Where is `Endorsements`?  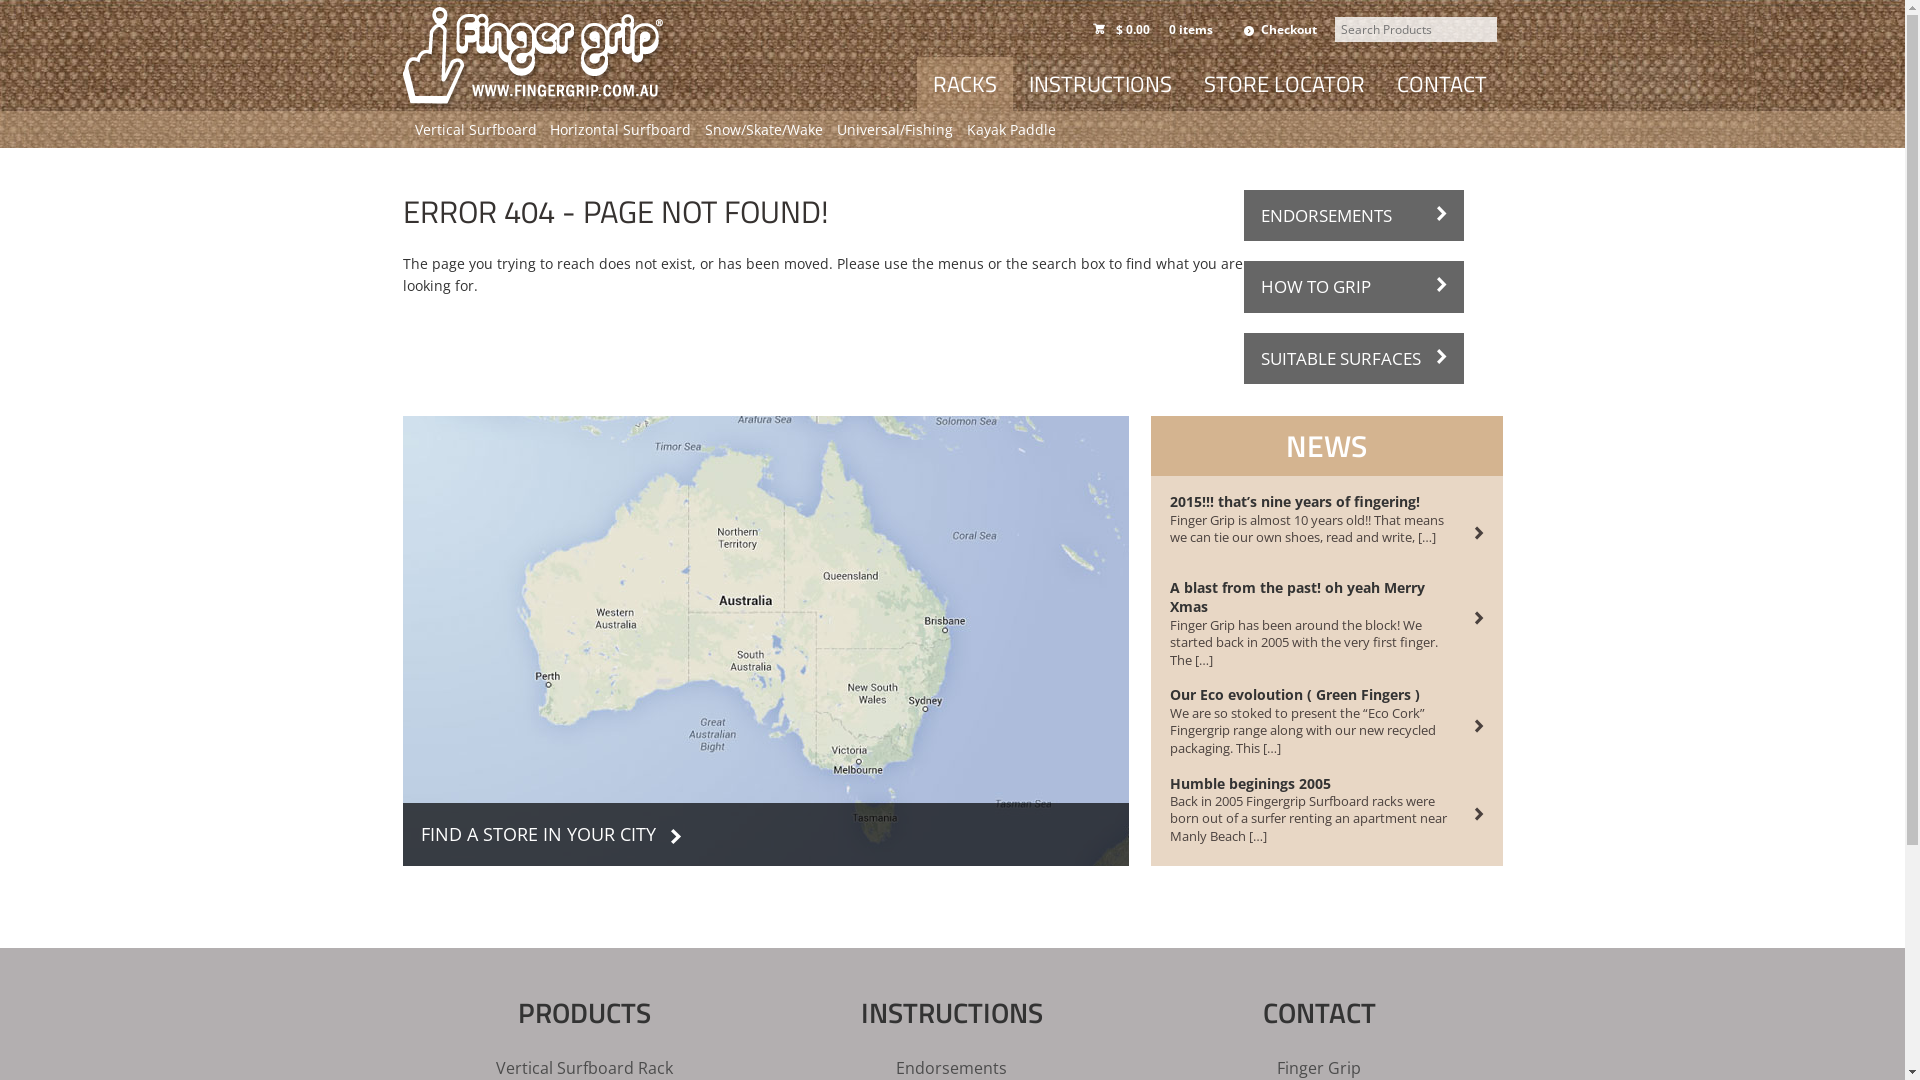 Endorsements is located at coordinates (952, 1067).